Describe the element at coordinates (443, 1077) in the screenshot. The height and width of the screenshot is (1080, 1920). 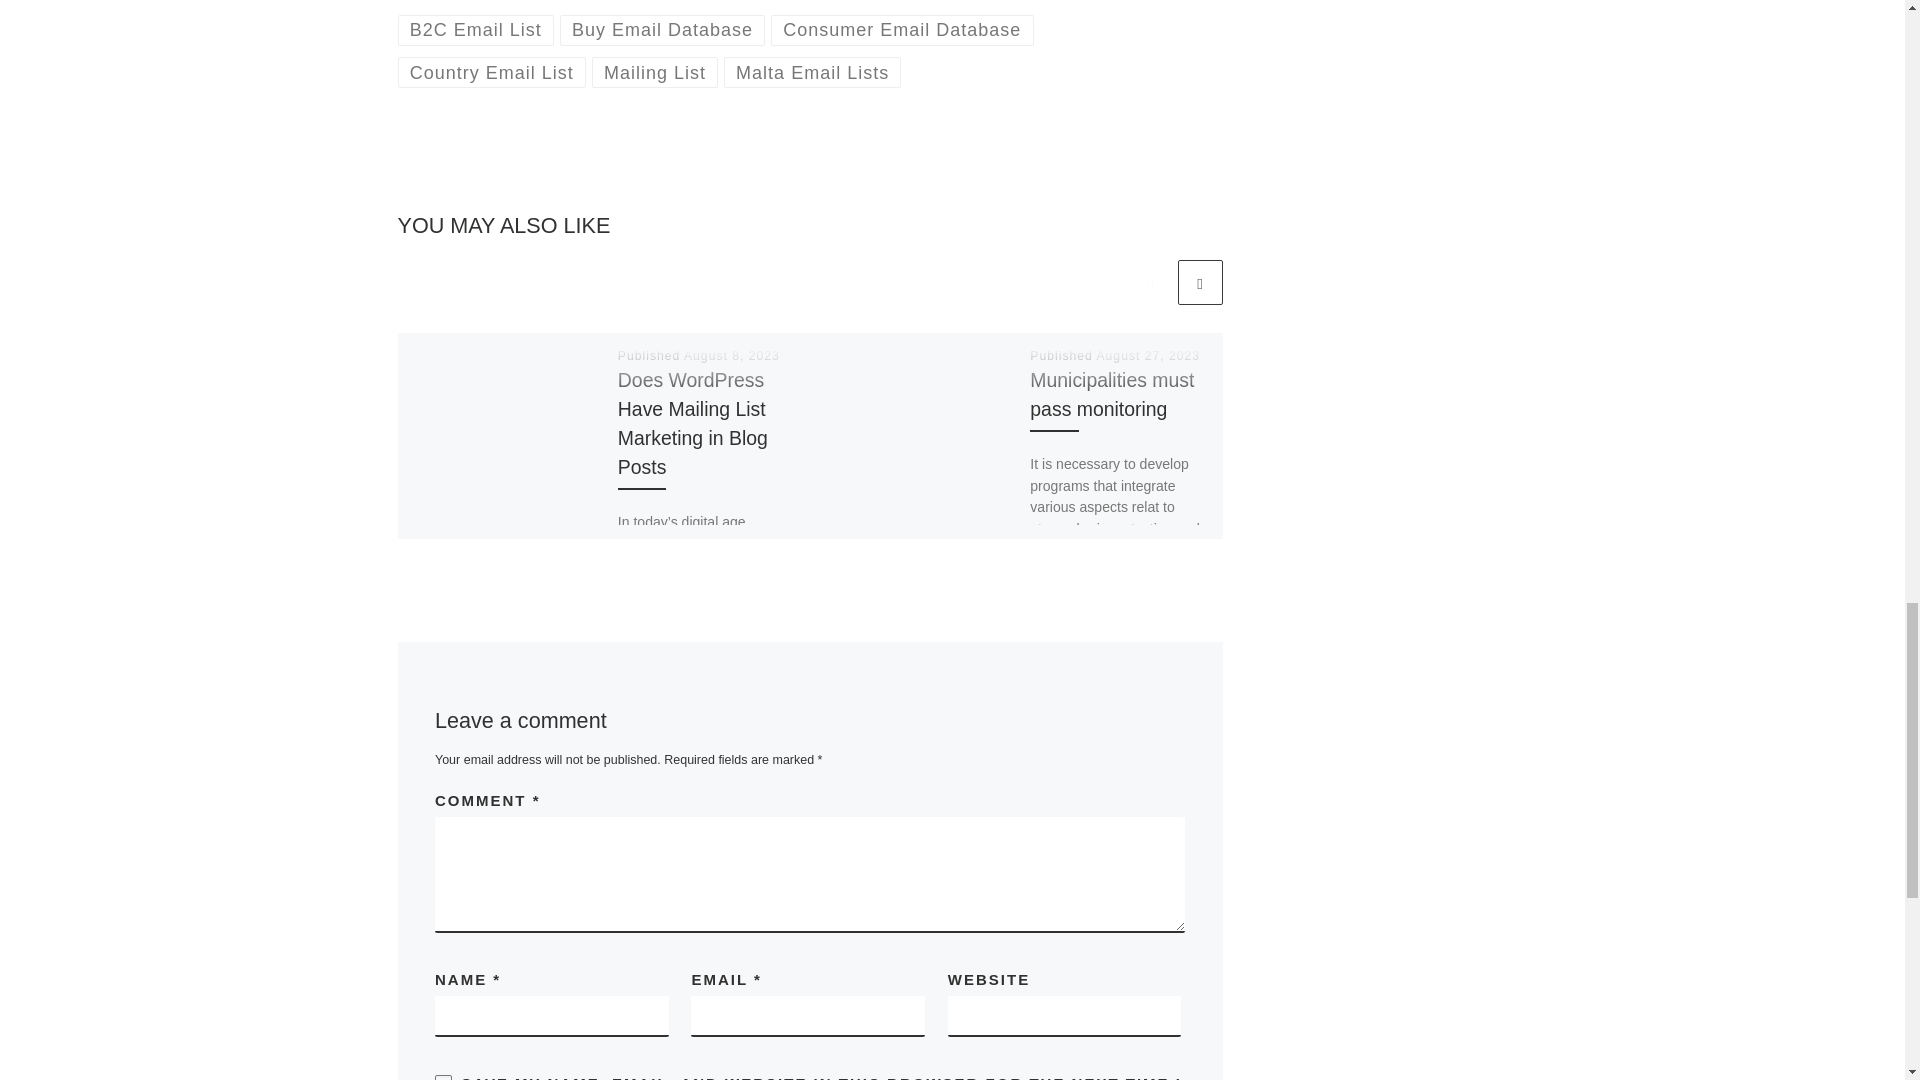
I see `yes` at that location.